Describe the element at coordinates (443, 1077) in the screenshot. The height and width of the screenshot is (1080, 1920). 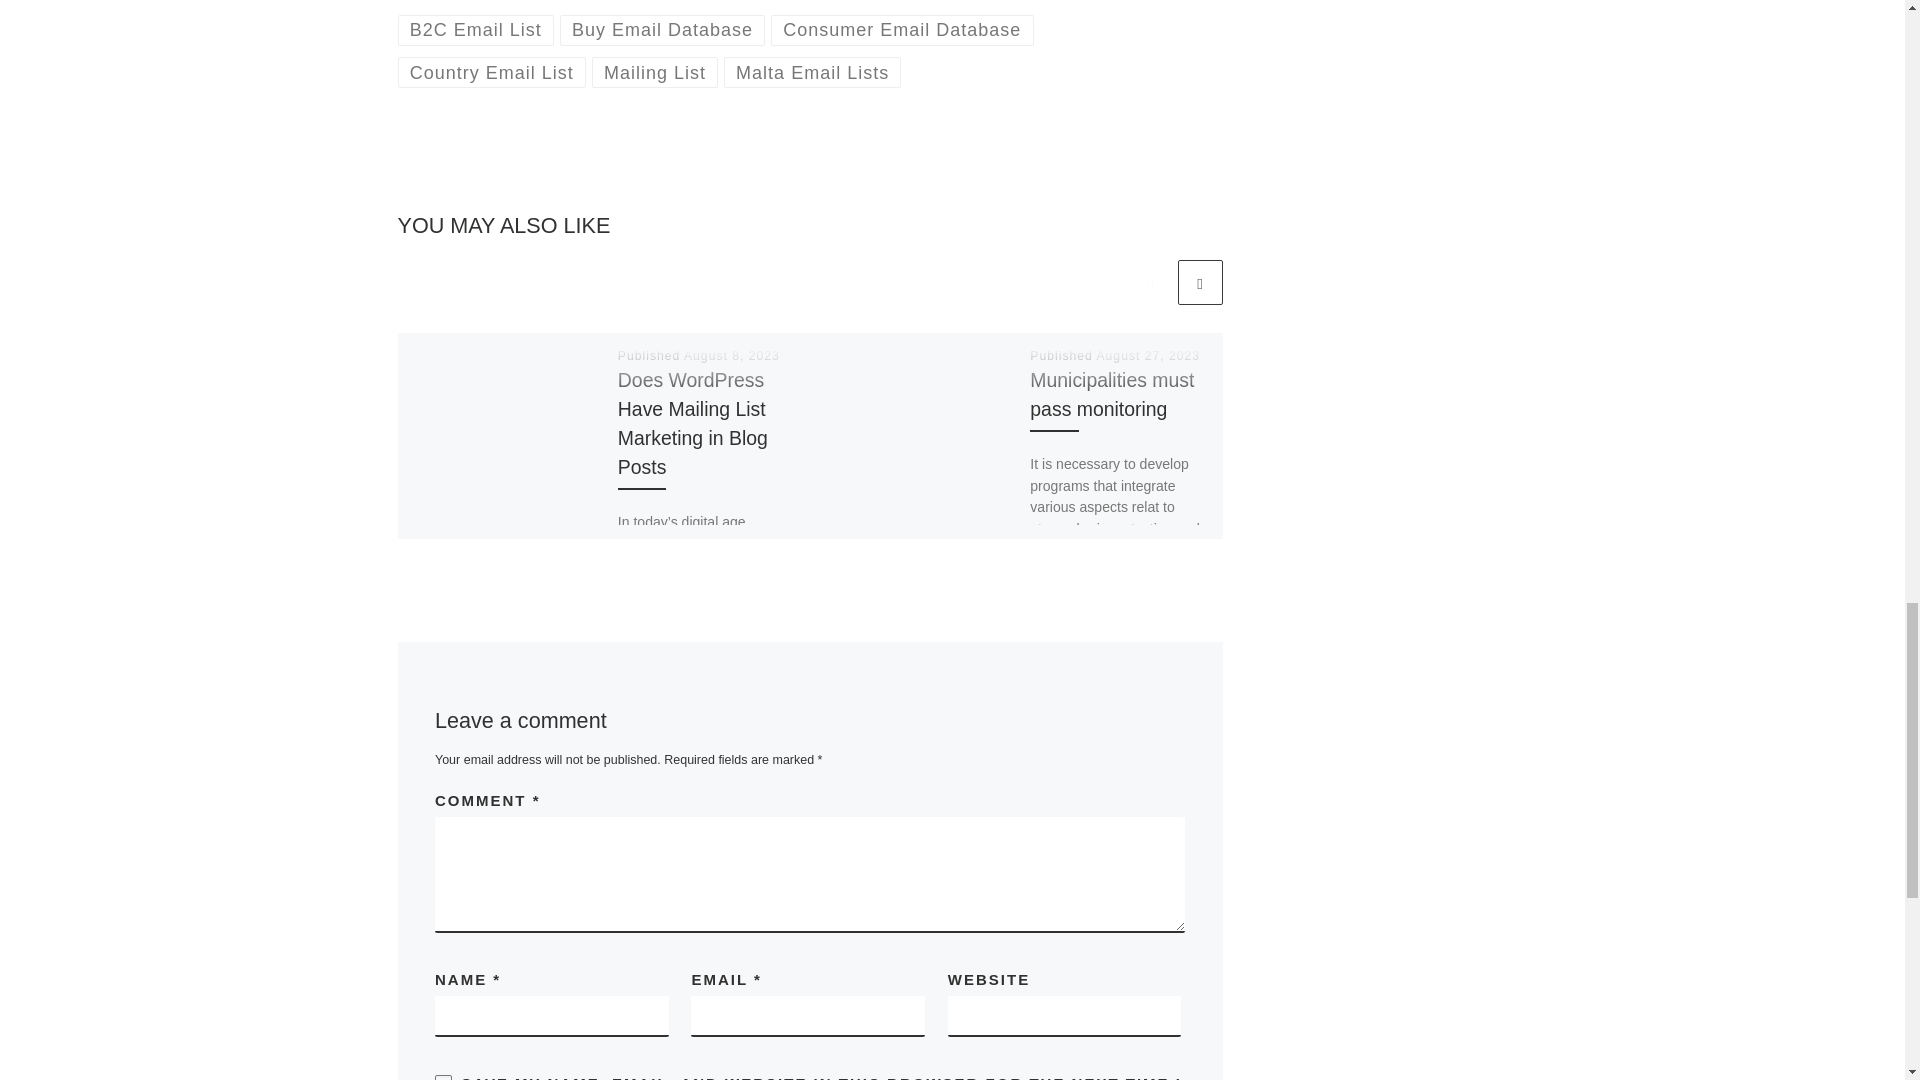
I see `yes` at that location.